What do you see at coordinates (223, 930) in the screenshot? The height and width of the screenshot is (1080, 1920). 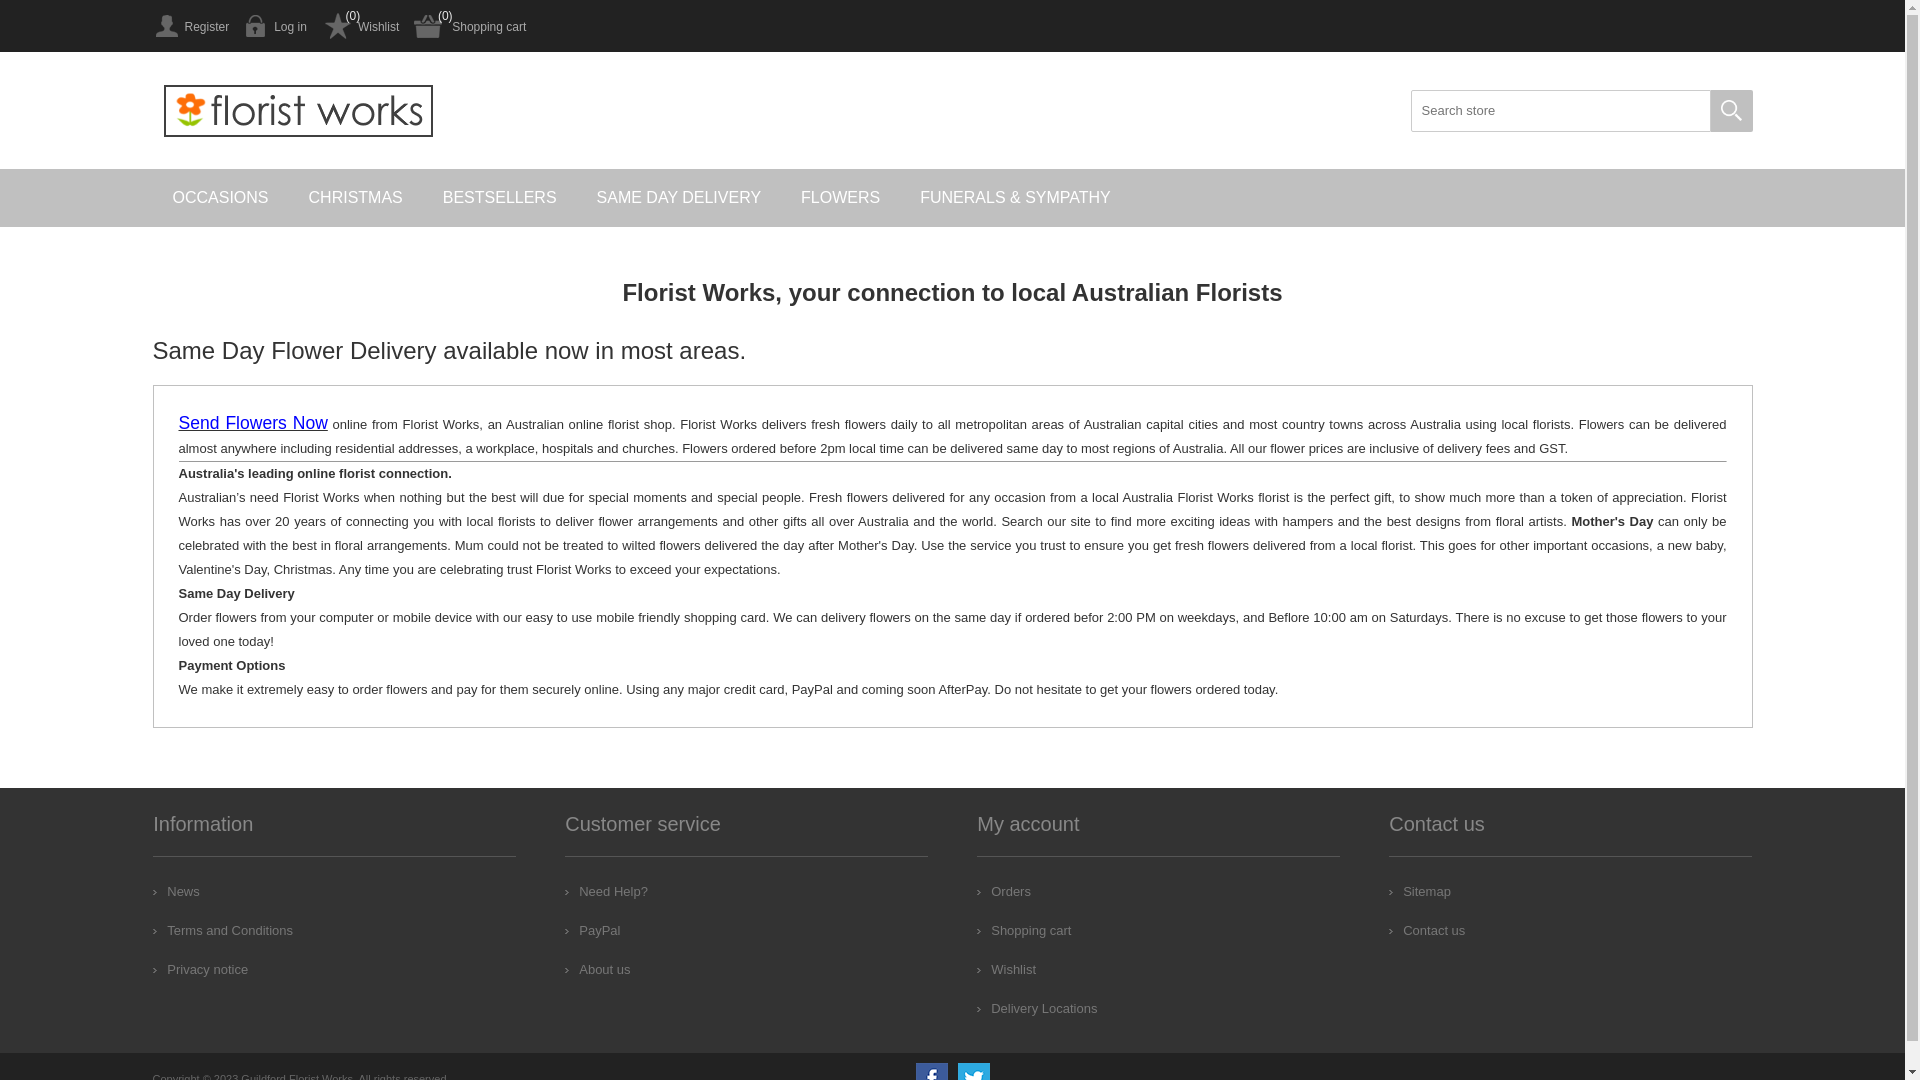 I see `Terms and Conditions` at bounding box center [223, 930].